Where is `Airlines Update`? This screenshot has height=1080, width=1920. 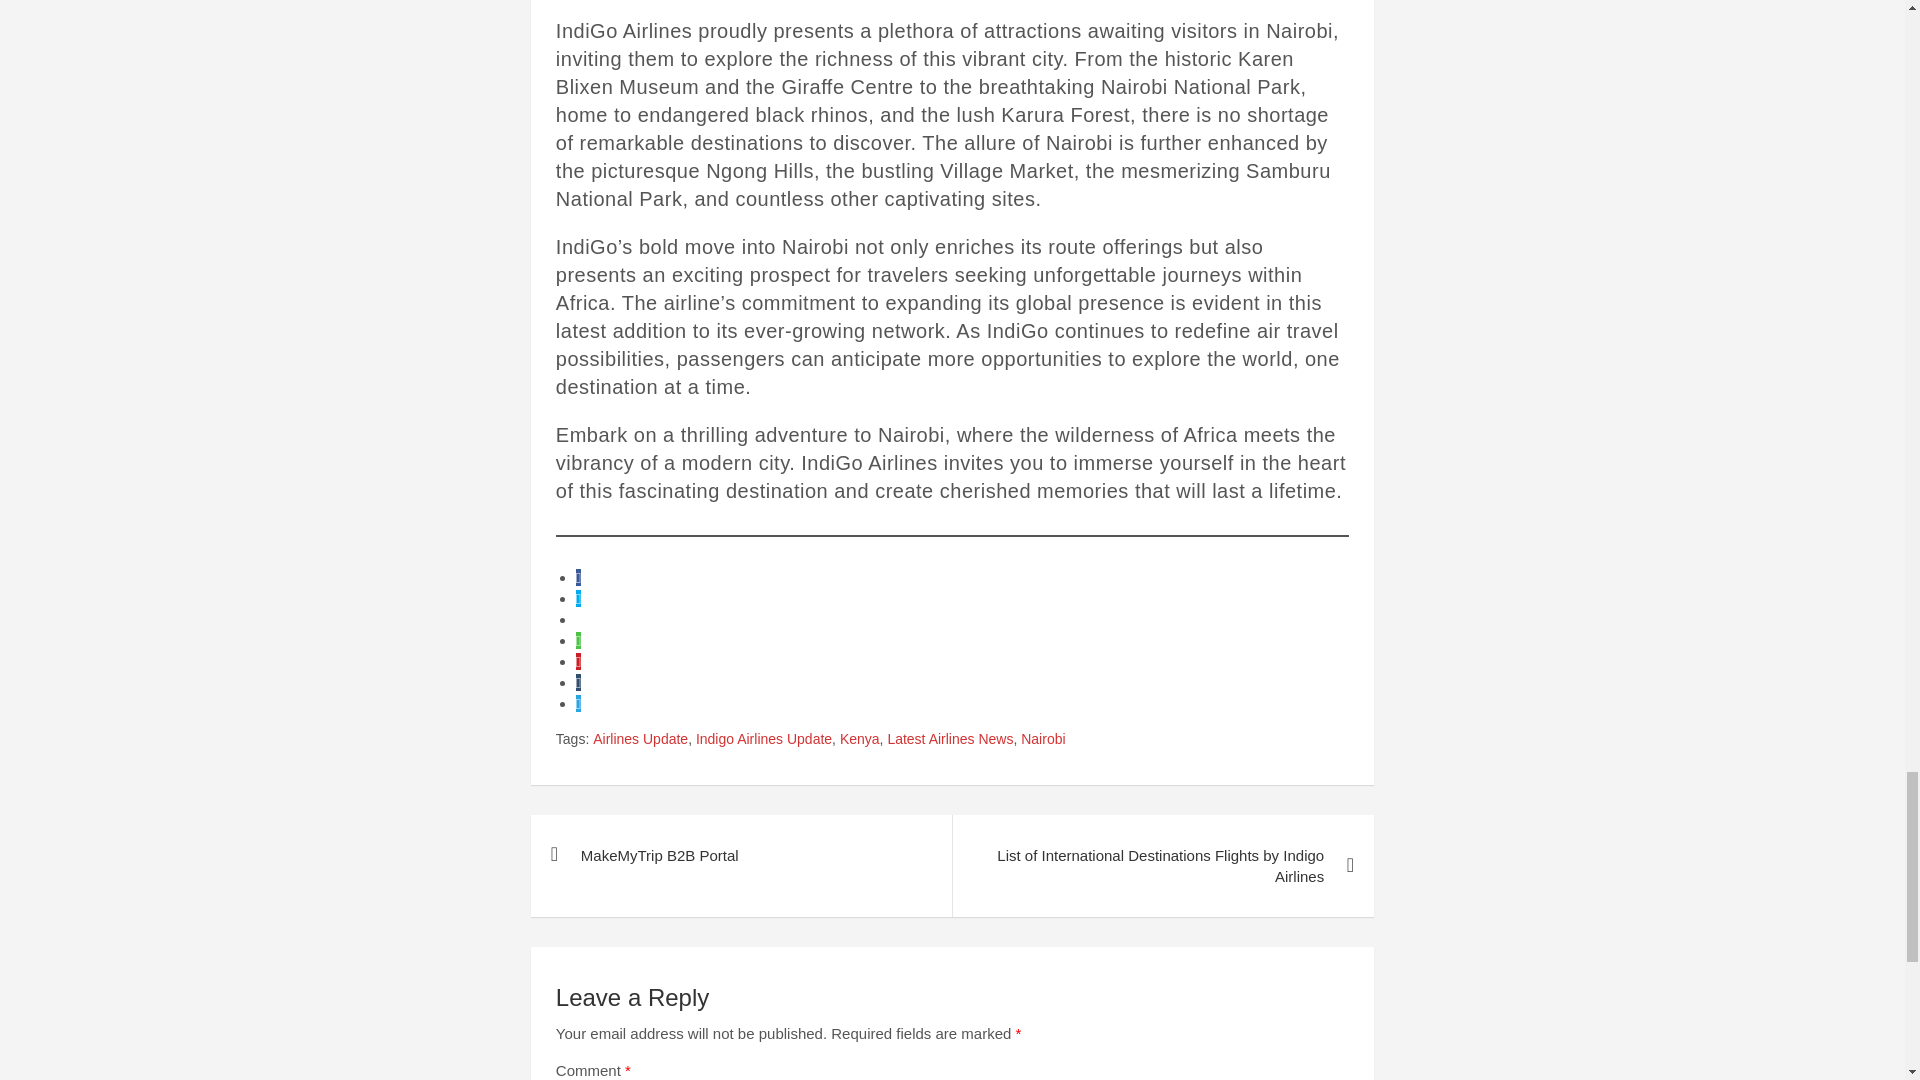
Airlines Update is located at coordinates (640, 740).